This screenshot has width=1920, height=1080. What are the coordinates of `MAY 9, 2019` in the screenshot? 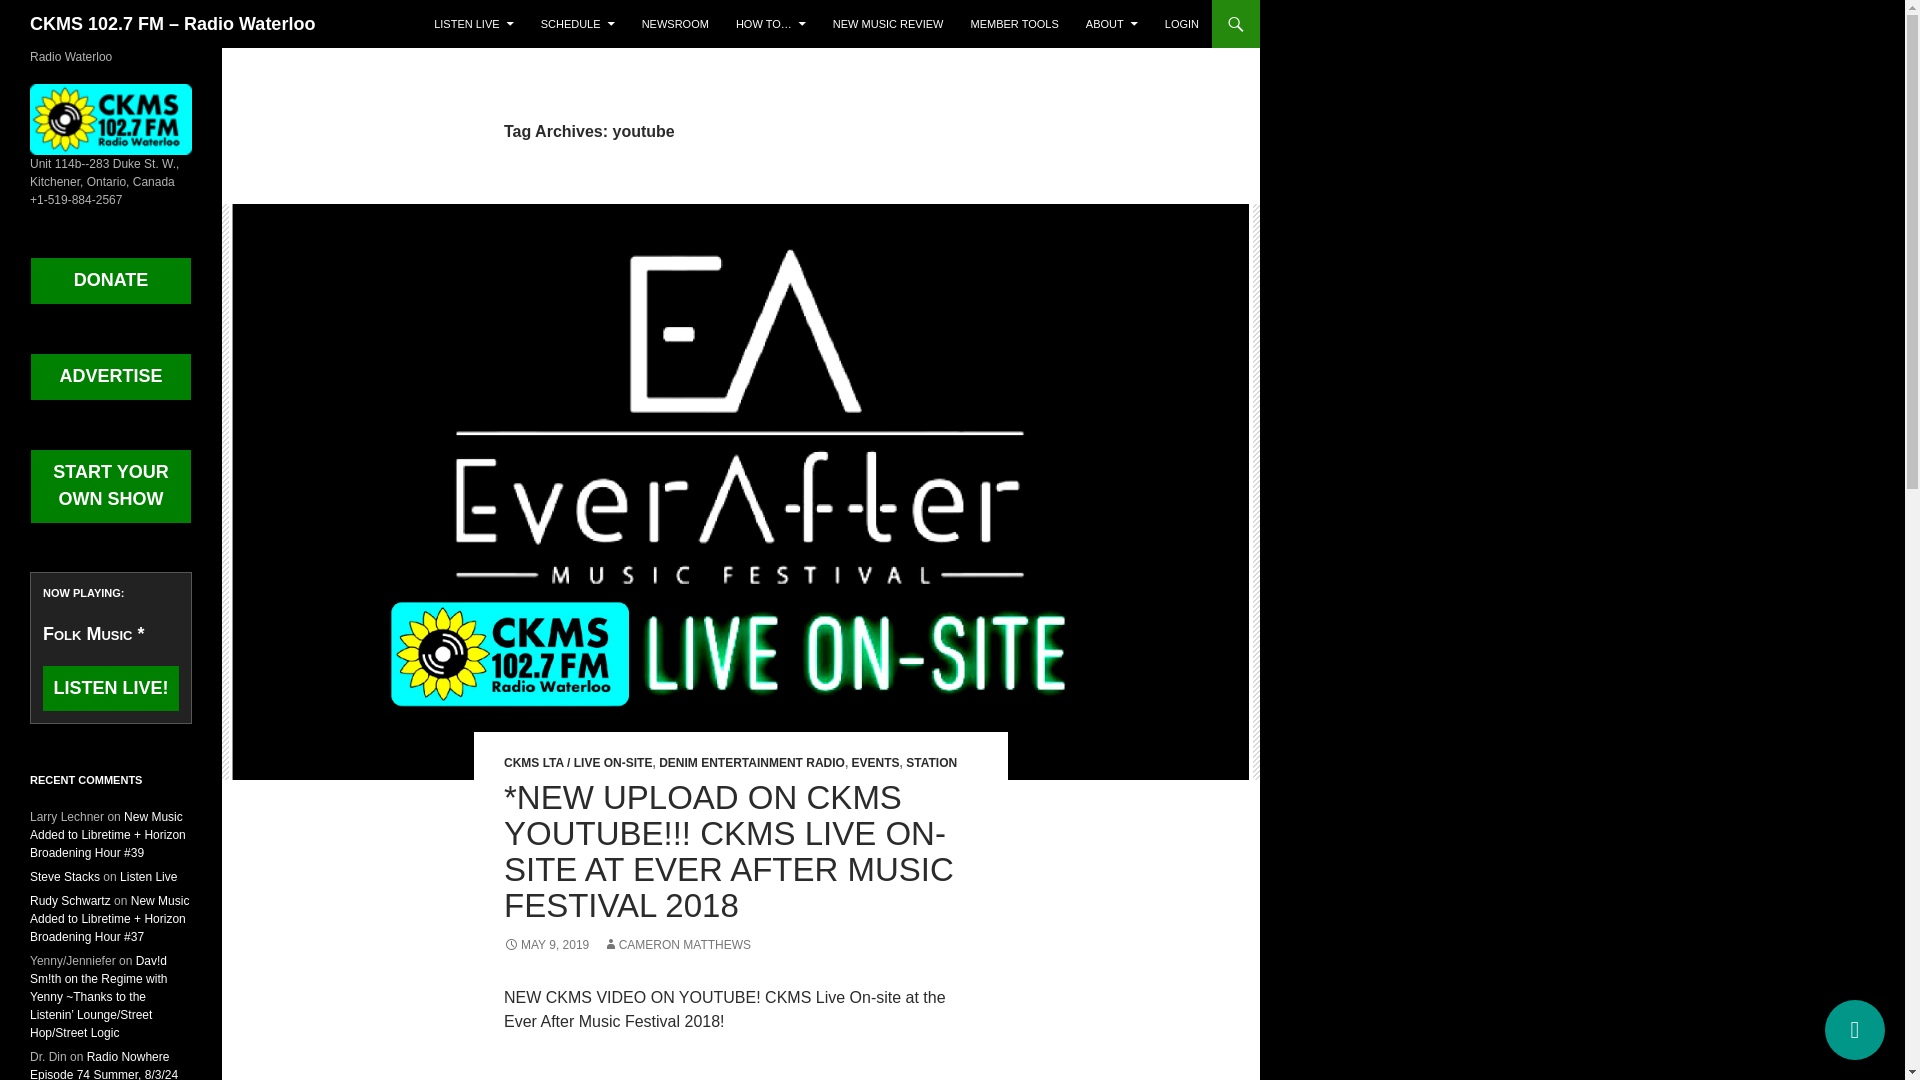 It's located at (546, 944).